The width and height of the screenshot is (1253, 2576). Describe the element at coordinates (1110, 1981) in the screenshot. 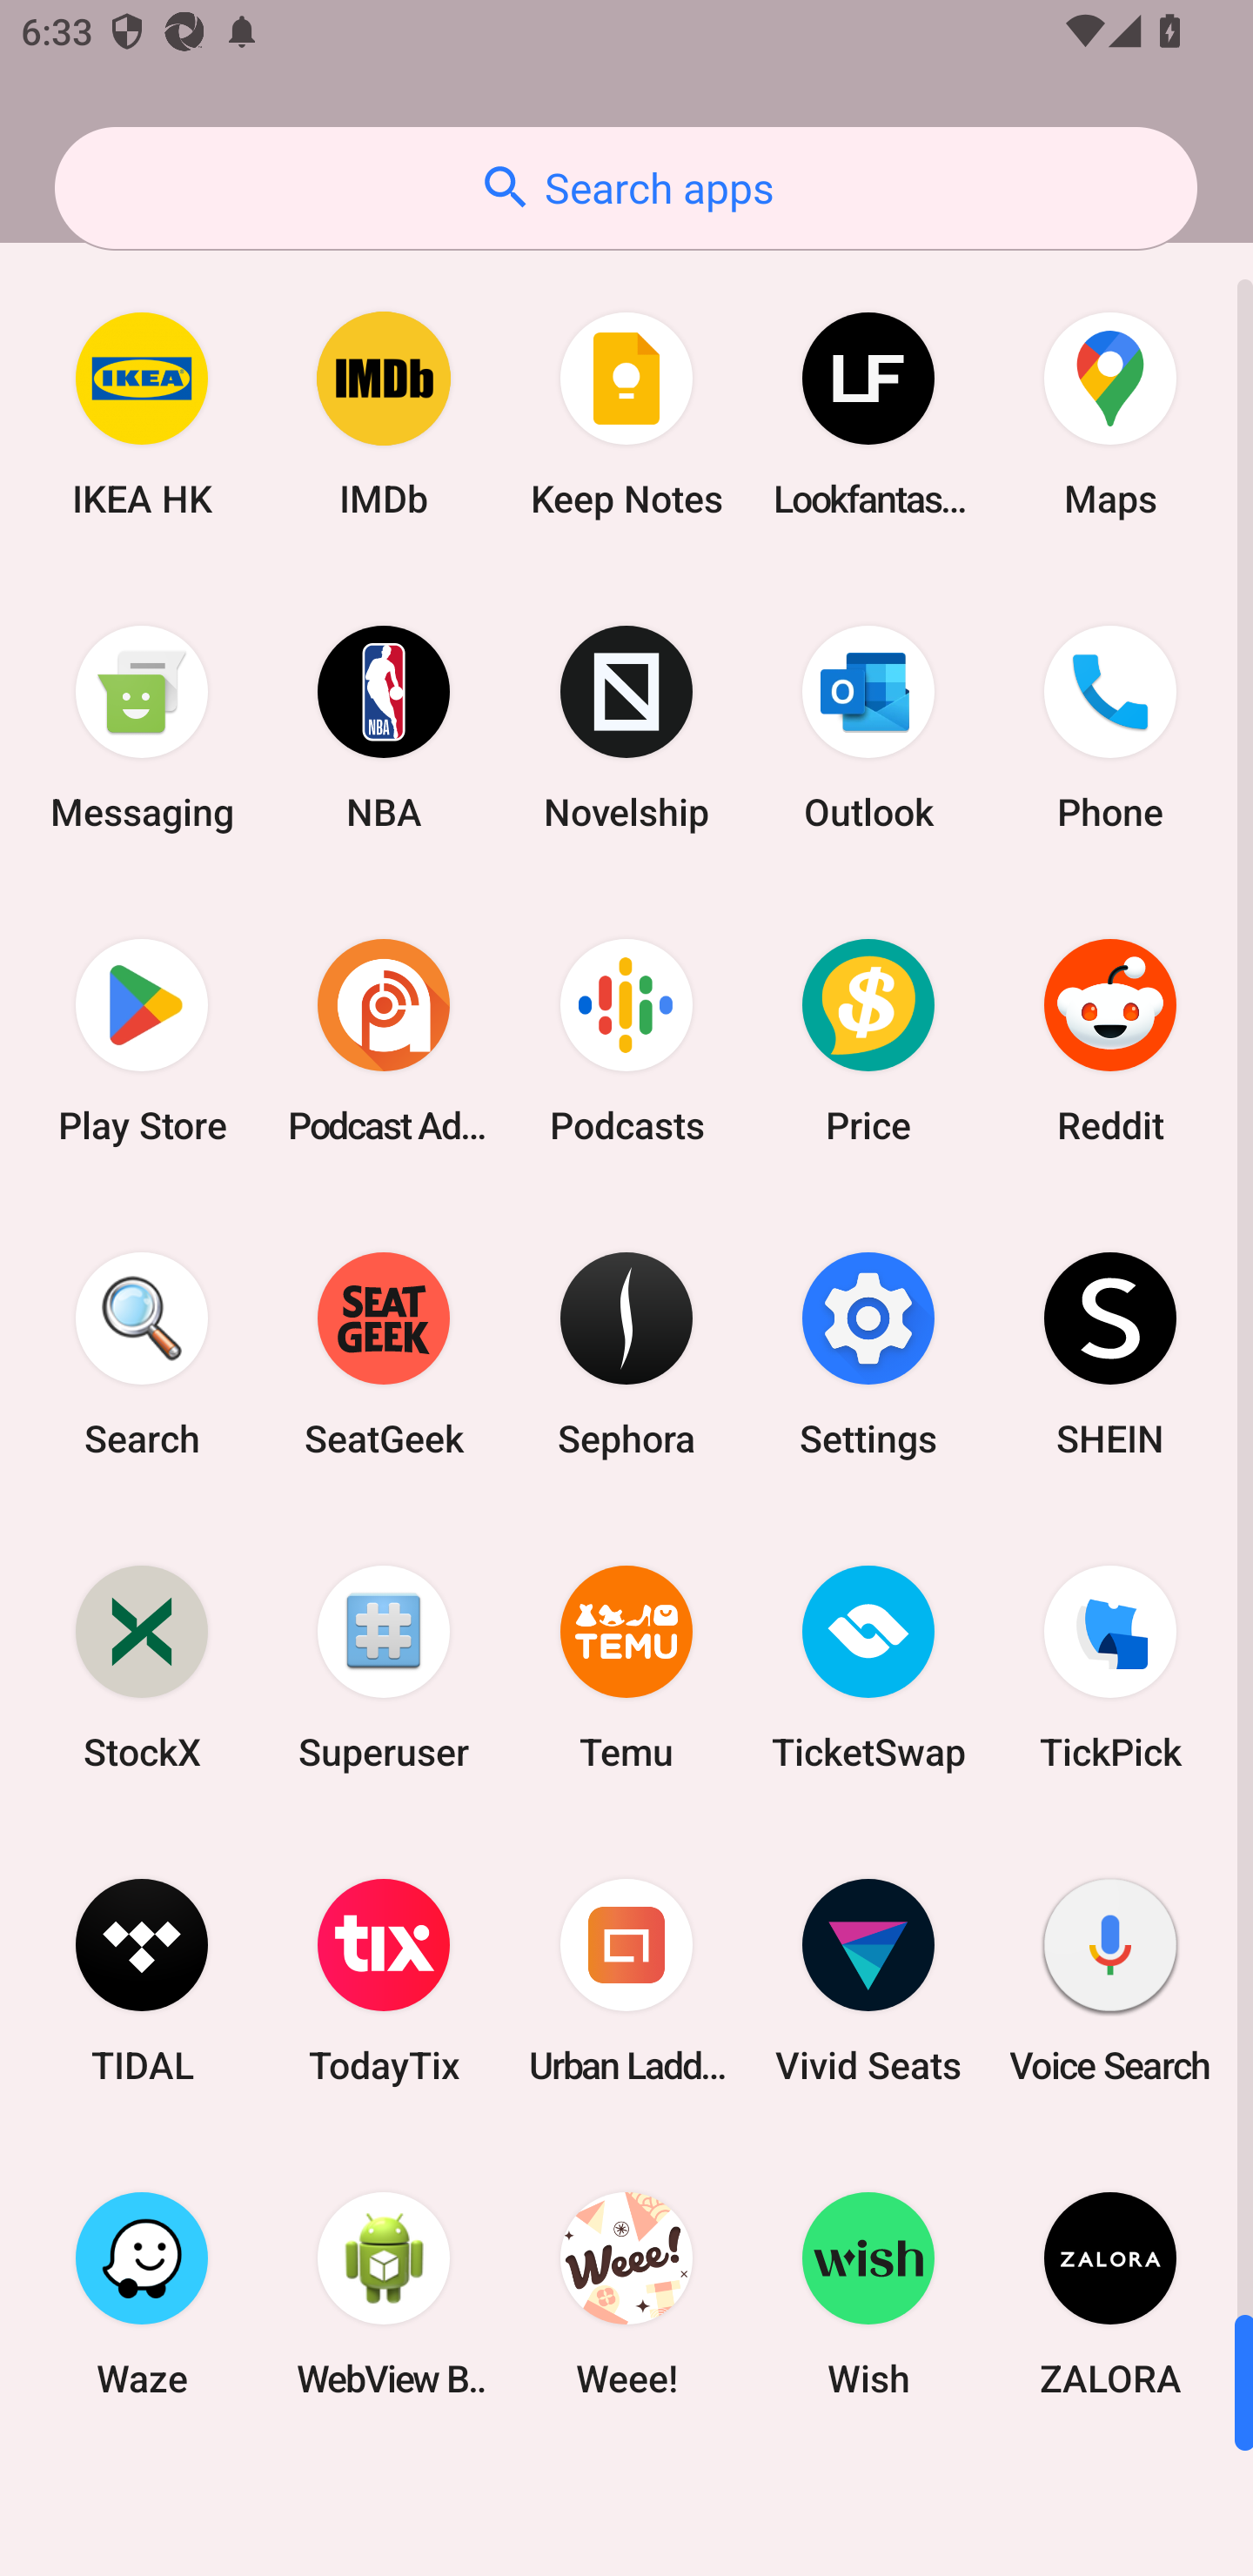

I see `Voice Search` at that location.